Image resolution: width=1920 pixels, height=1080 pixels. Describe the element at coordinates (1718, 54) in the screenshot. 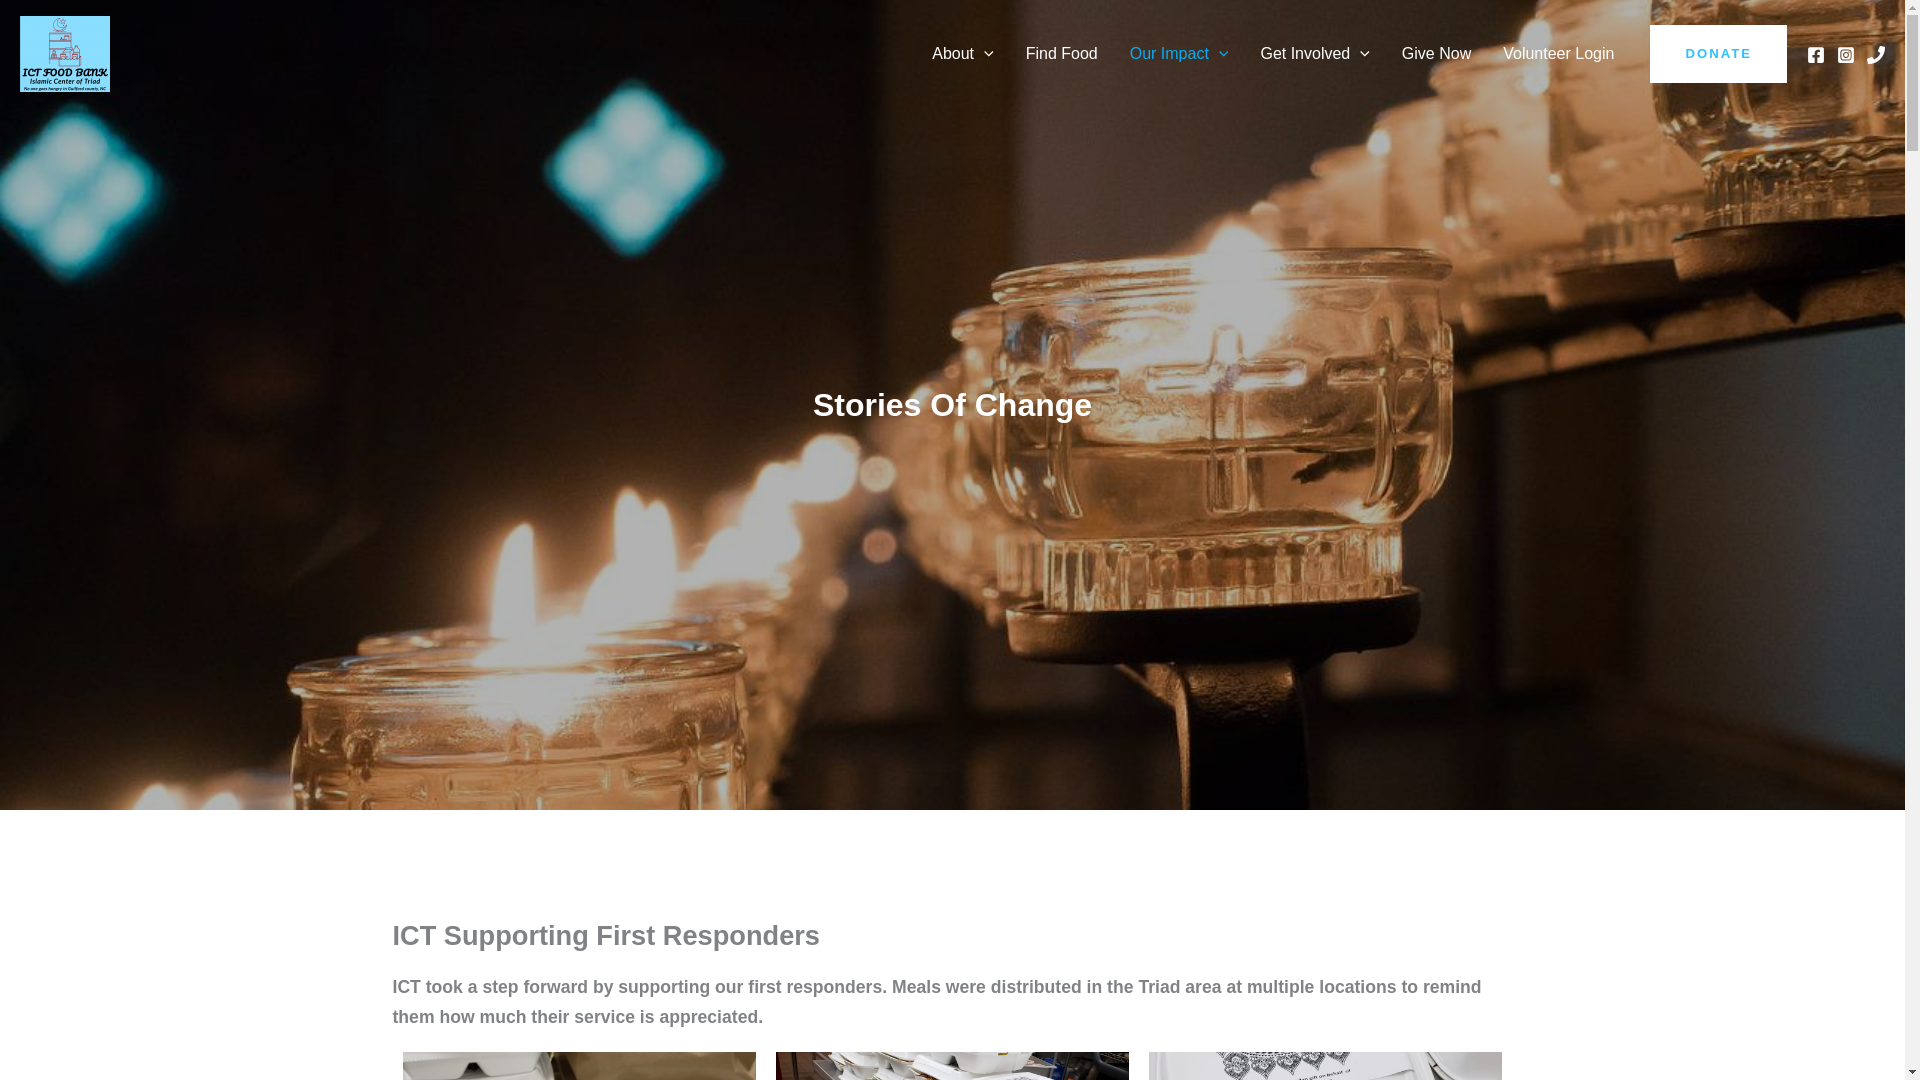

I see `DONATE` at that location.